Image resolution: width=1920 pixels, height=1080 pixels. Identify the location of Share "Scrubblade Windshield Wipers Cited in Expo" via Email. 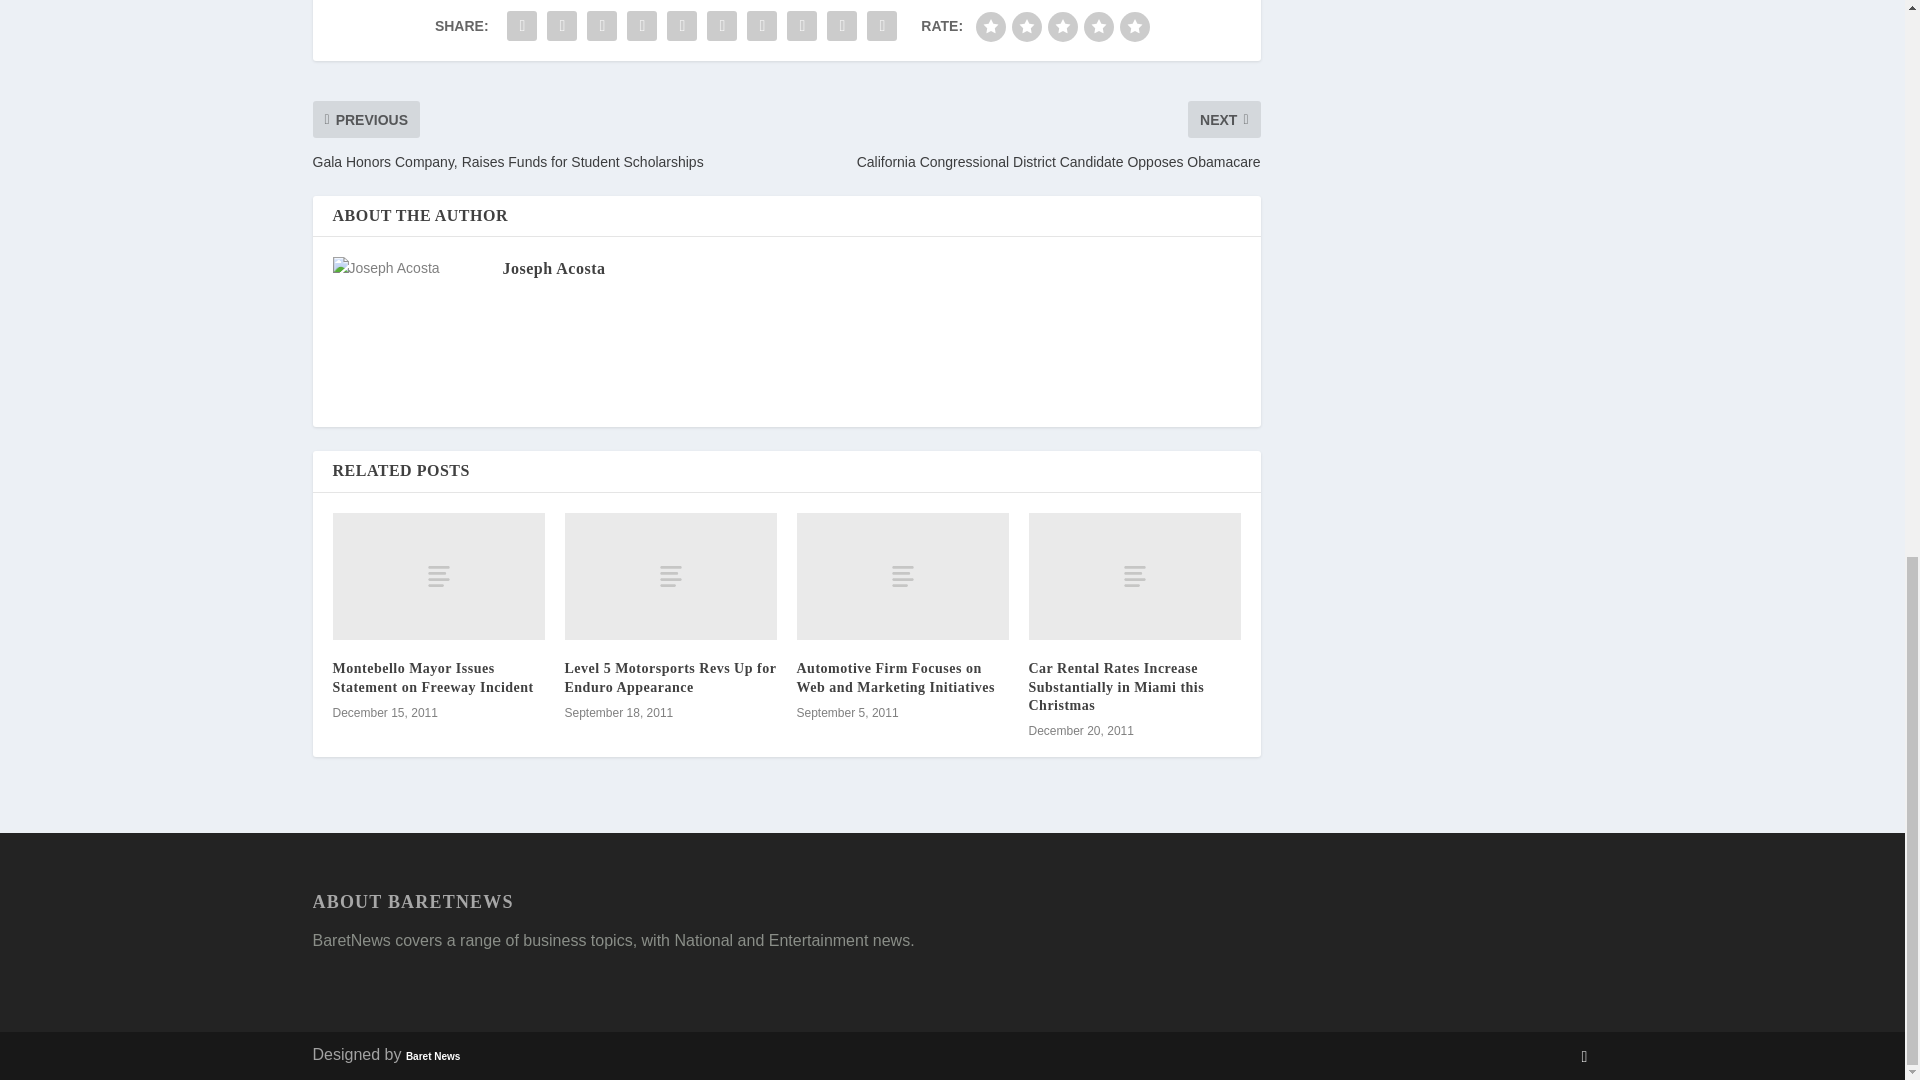
(842, 26).